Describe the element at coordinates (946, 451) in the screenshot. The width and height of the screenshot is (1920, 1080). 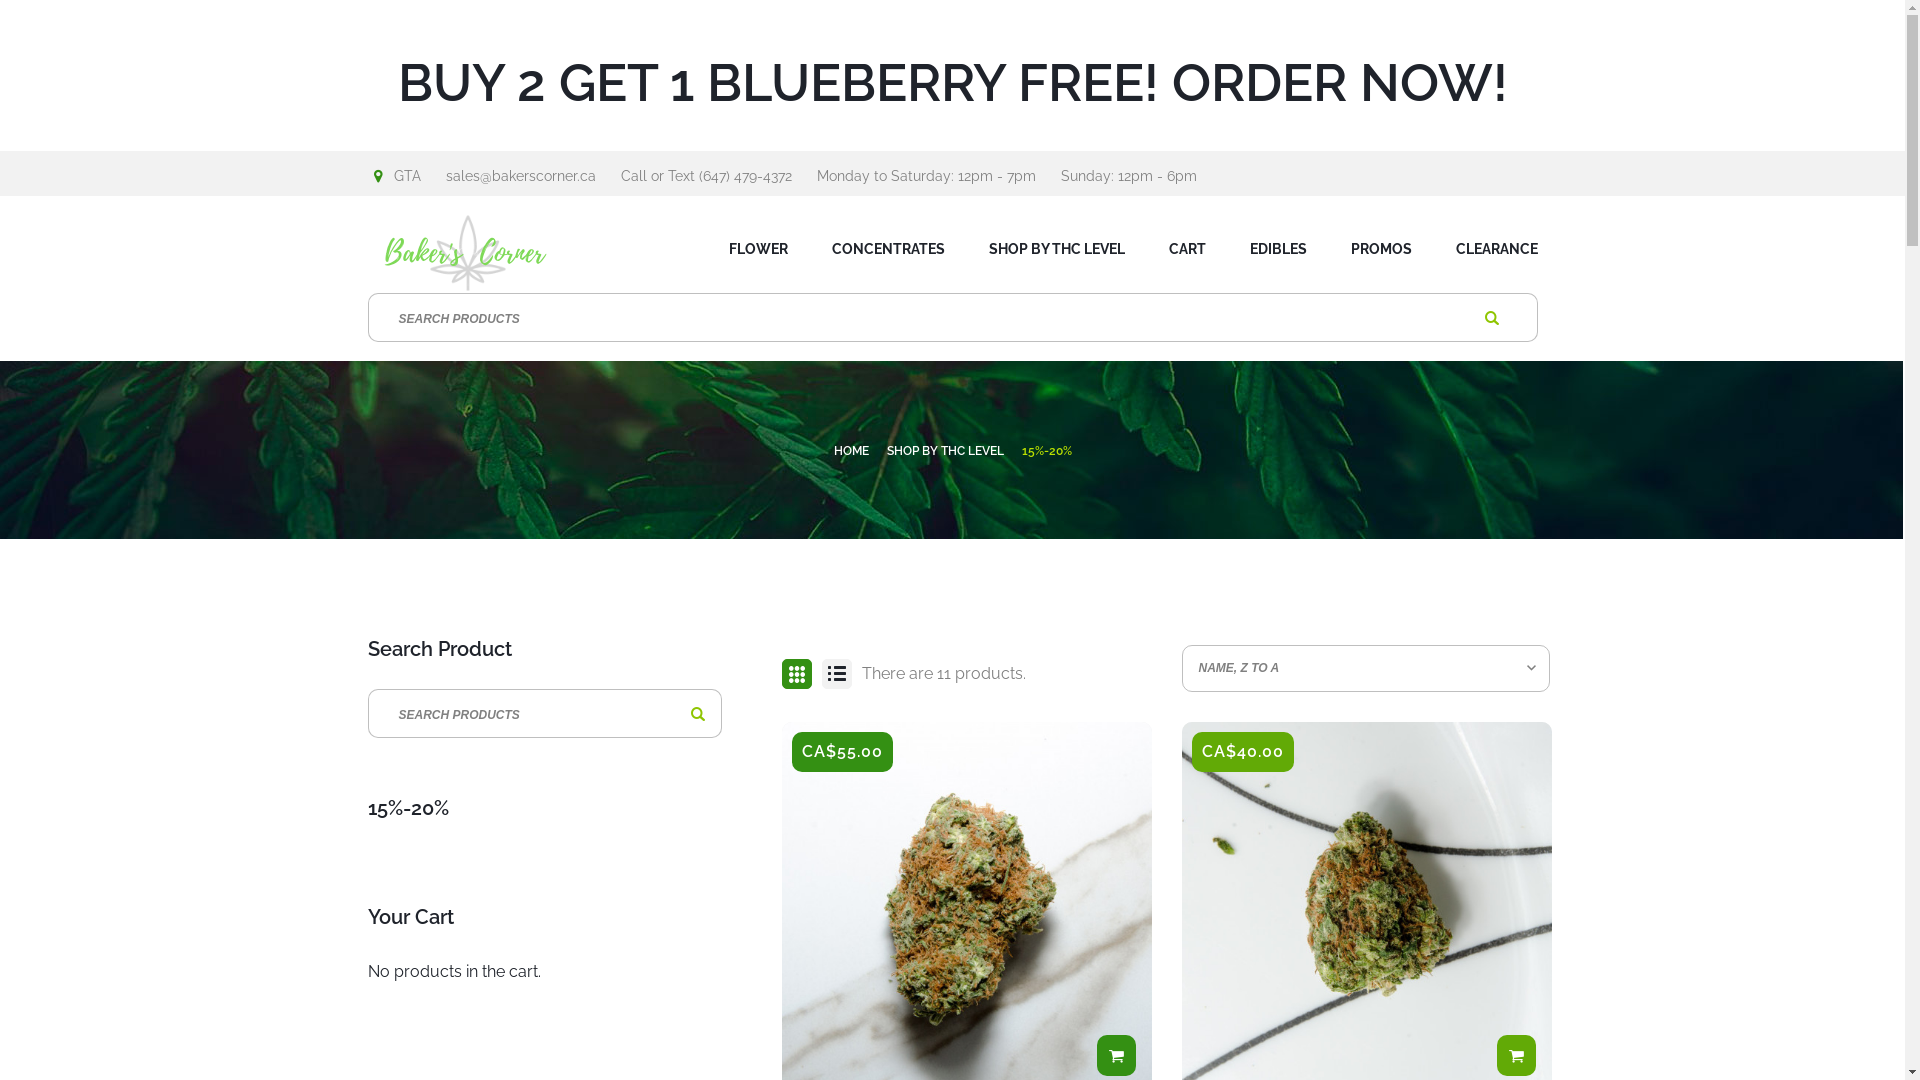
I see `SHOP BY THC LEVEL` at that location.